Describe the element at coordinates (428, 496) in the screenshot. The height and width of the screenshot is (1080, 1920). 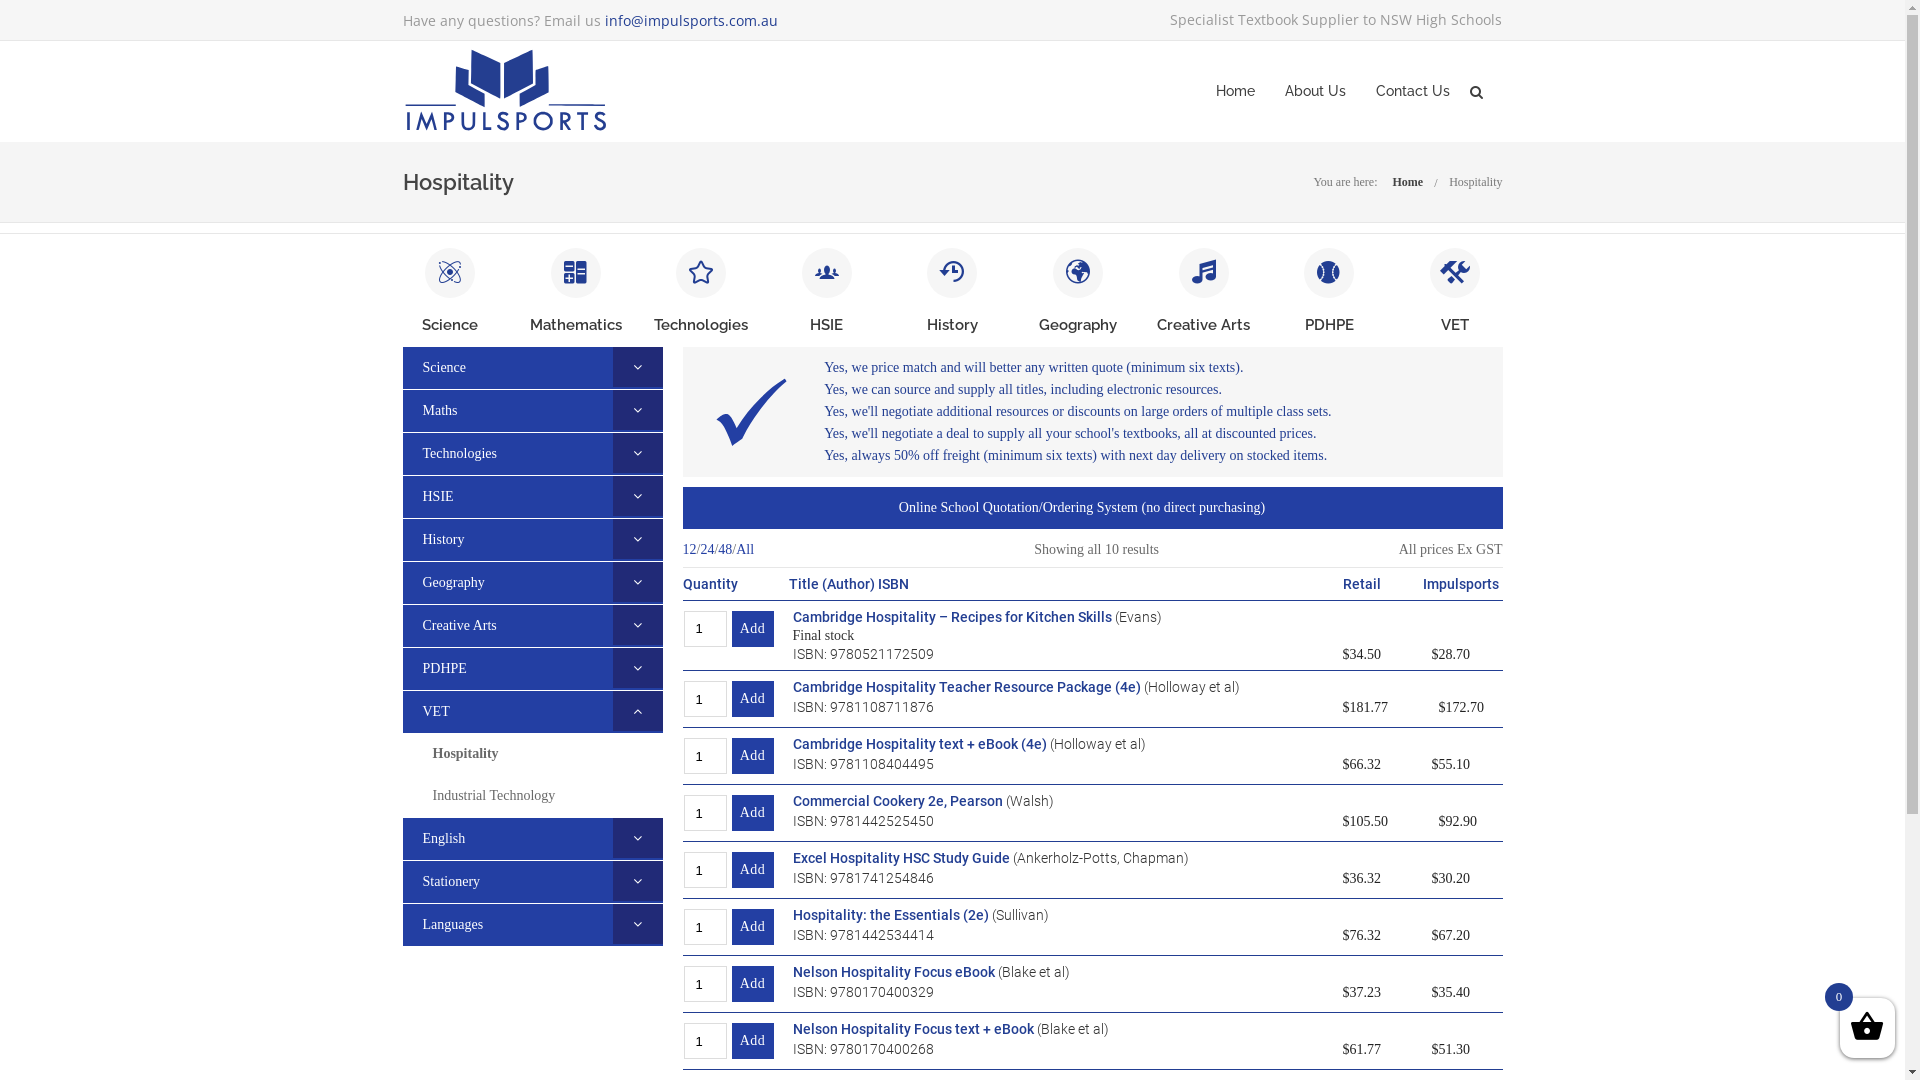
I see `HSIE` at that location.